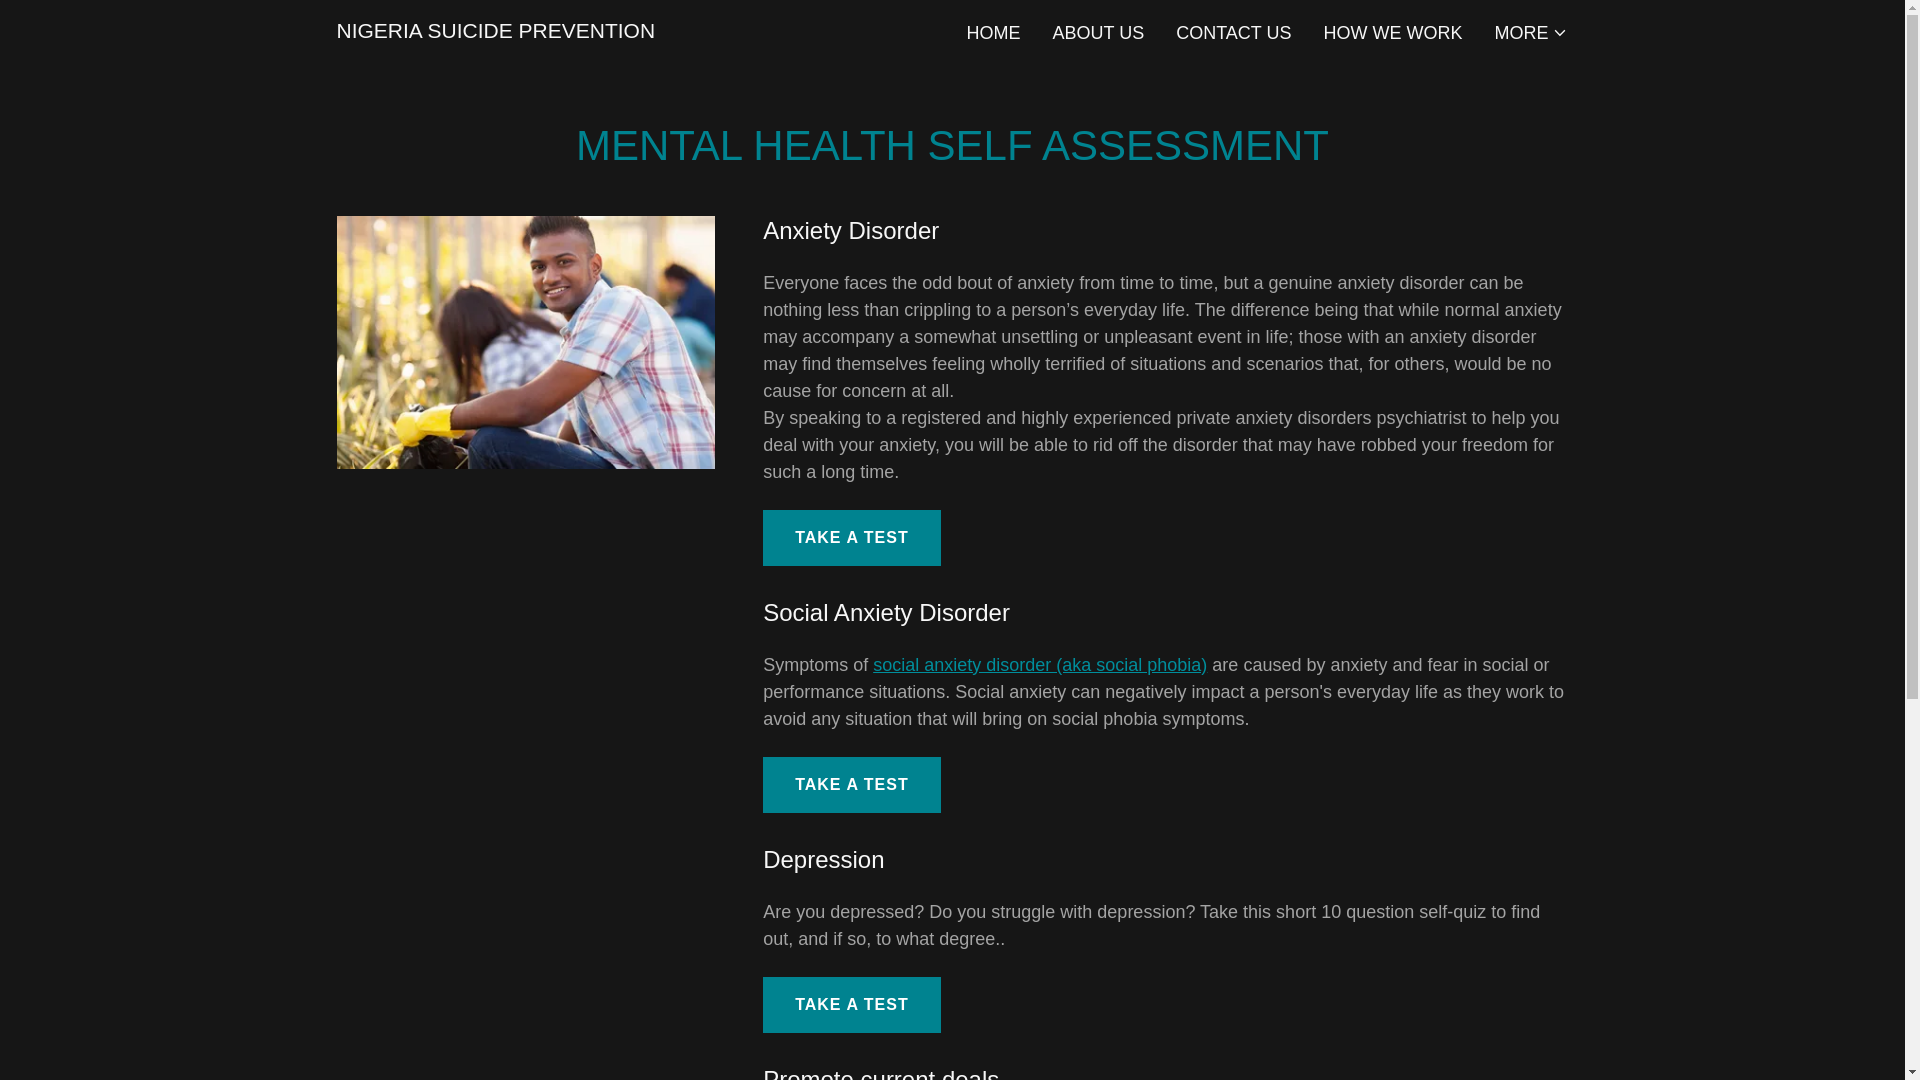 This screenshot has height=1080, width=1920. Describe the element at coordinates (1530, 32) in the screenshot. I see `MORE` at that location.